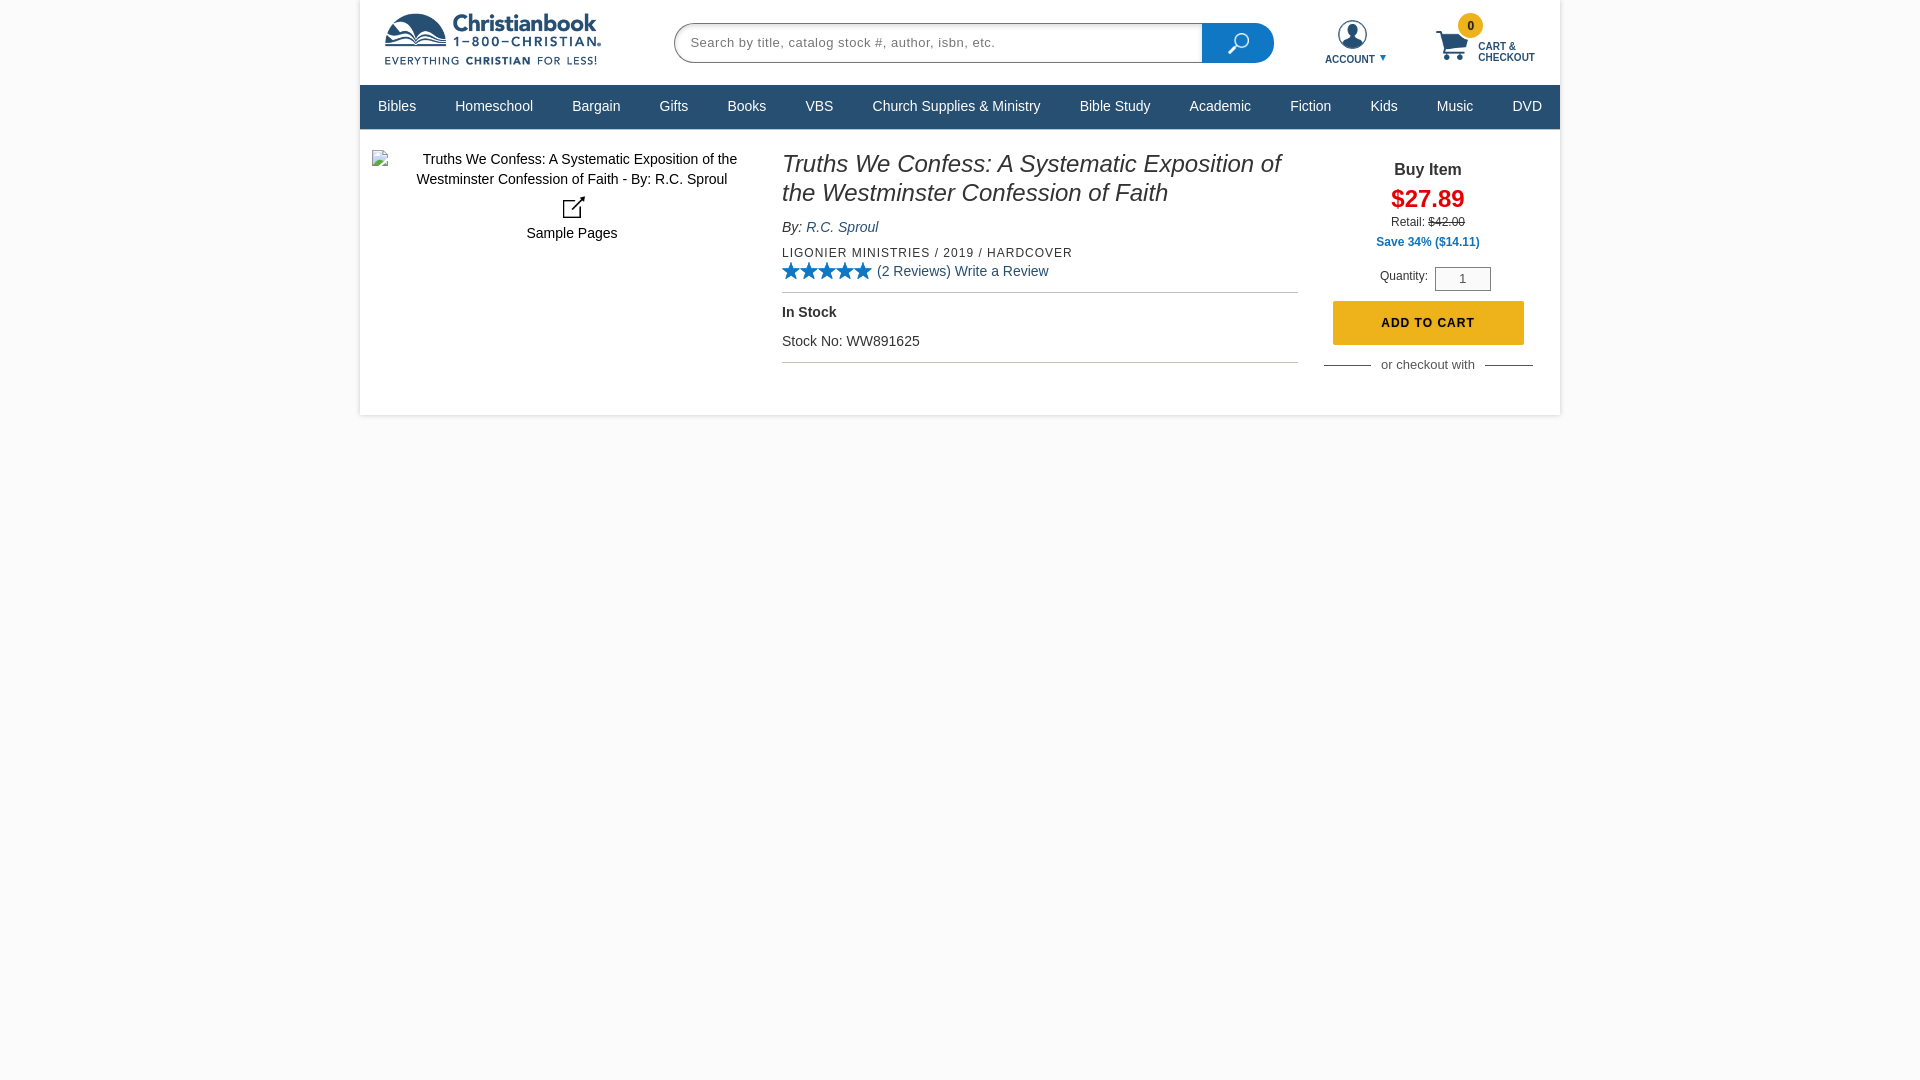  What do you see at coordinates (1310, 105) in the screenshot?
I see `Fiction` at bounding box center [1310, 105].